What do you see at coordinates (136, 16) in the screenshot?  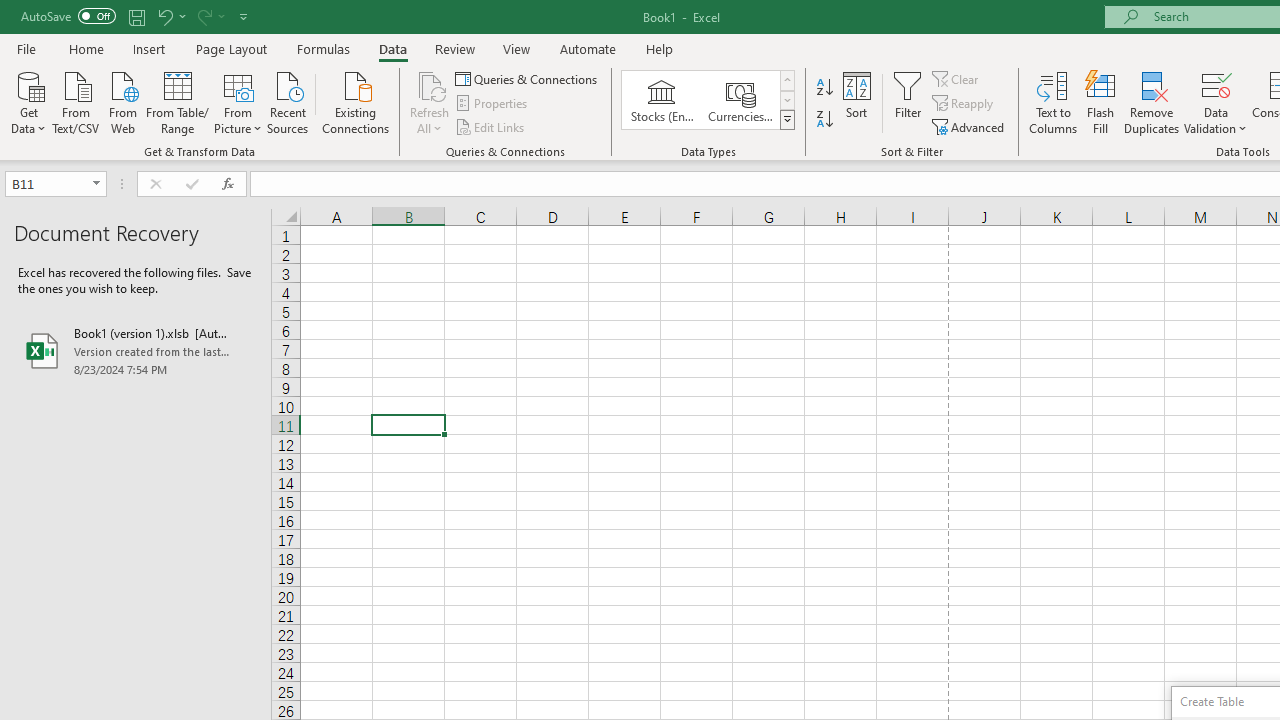 I see `Quick Access Toolbar` at bounding box center [136, 16].